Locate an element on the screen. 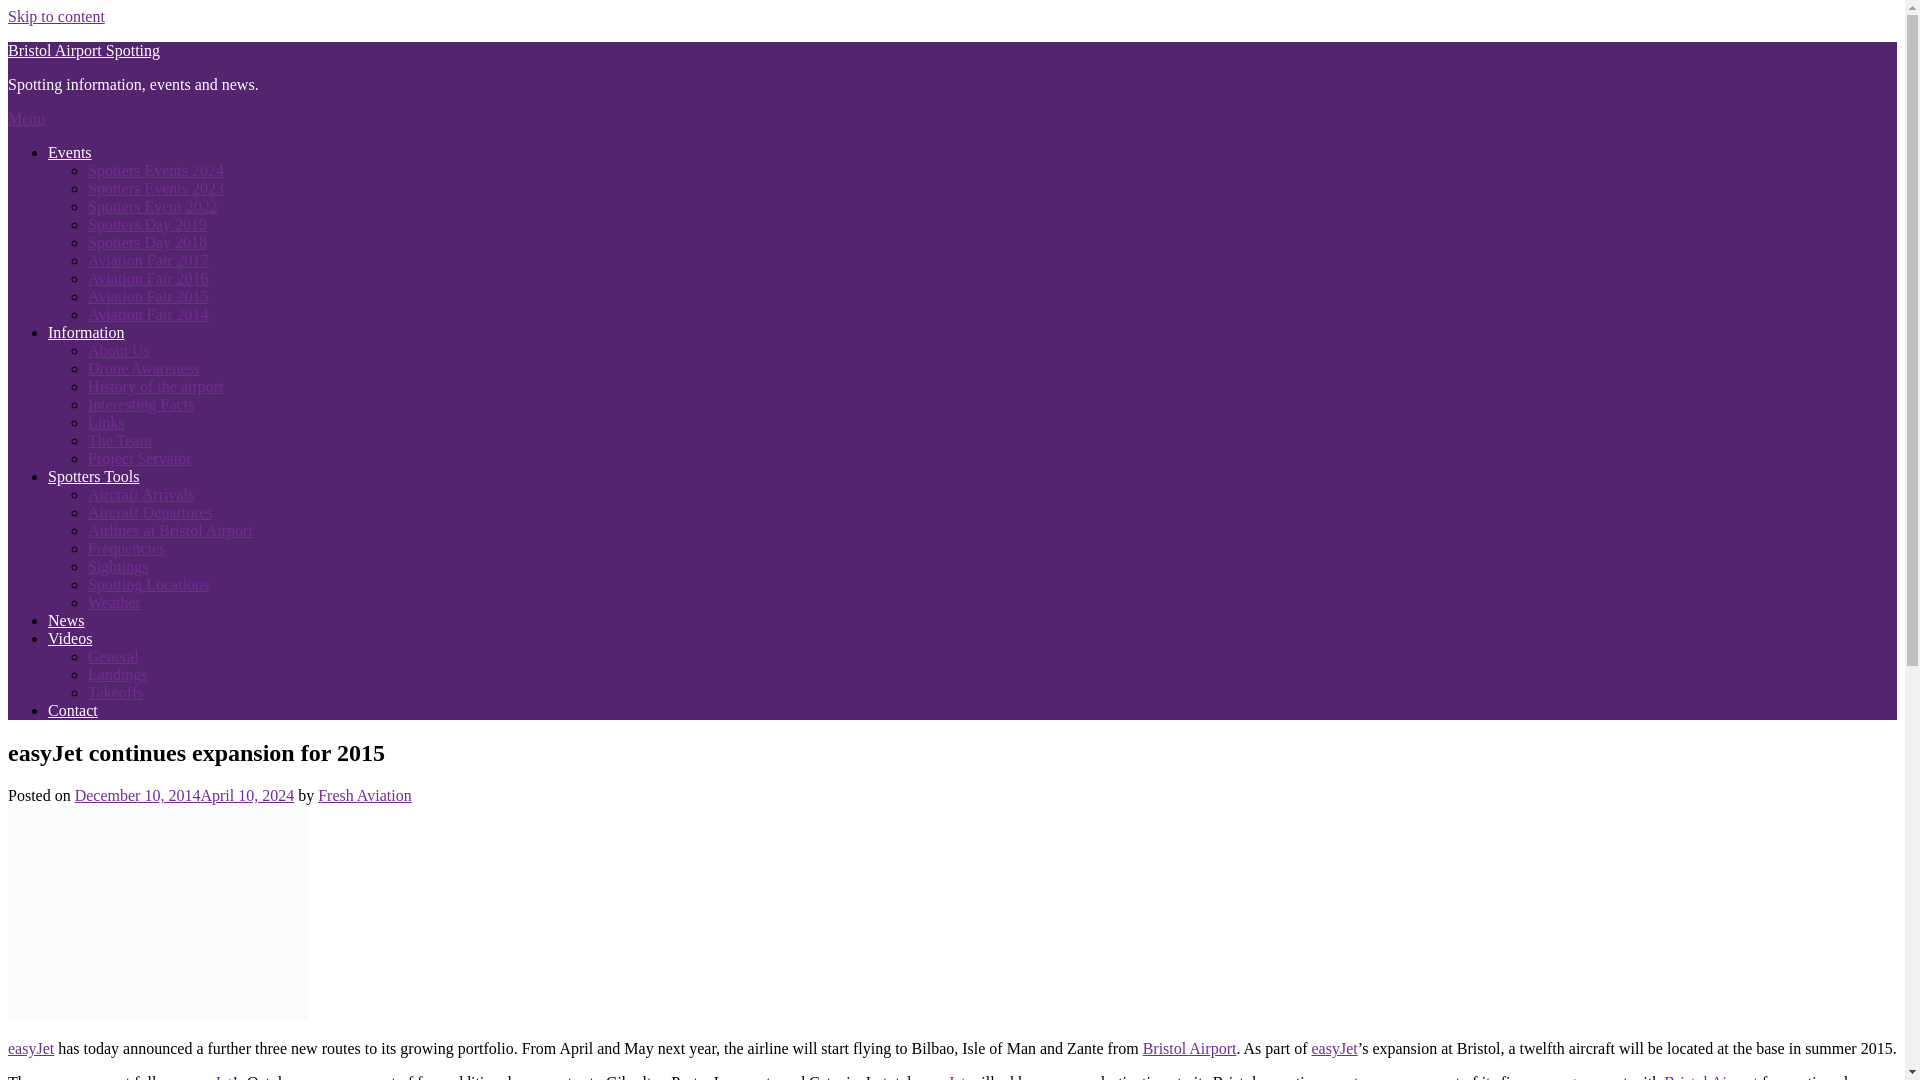 Image resolution: width=1920 pixels, height=1080 pixels. Aviation Fair 2015 is located at coordinates (148, 296).